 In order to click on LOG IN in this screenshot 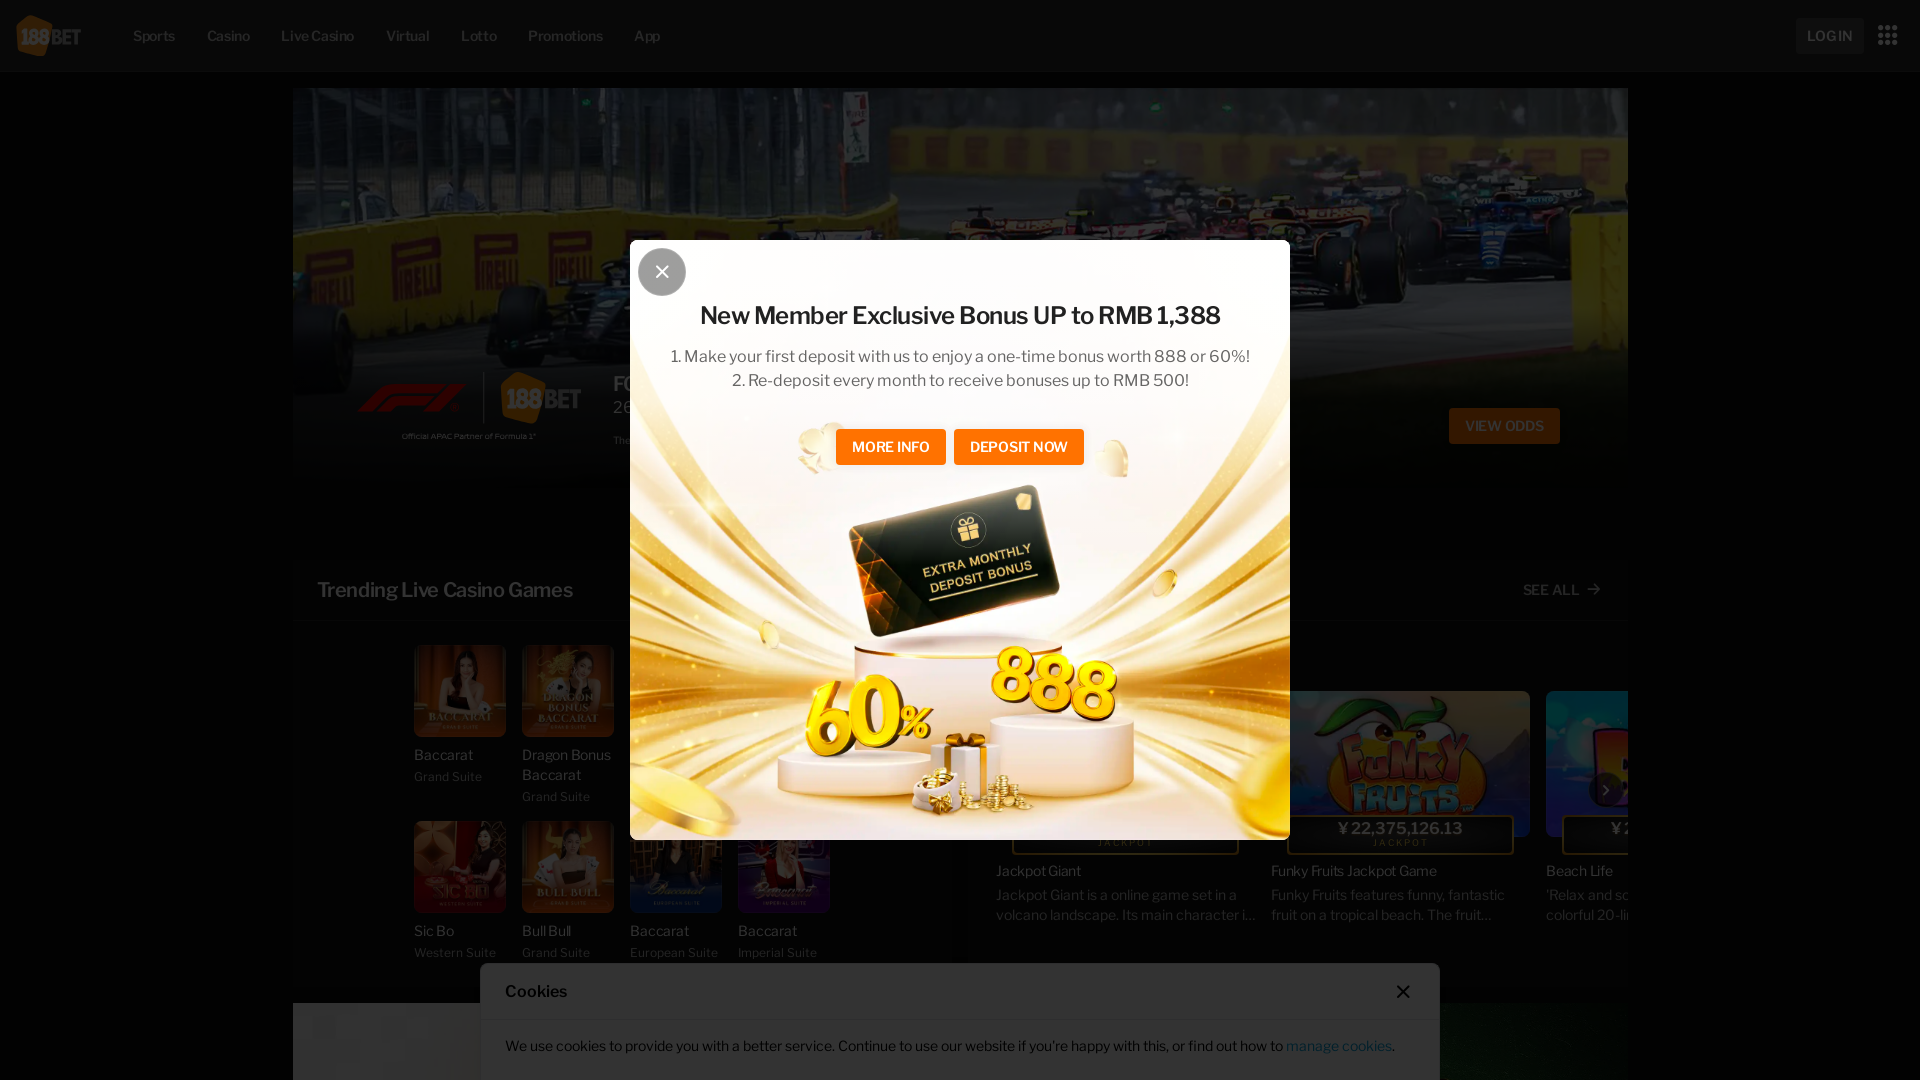, I will do `click(1830, 36)`.